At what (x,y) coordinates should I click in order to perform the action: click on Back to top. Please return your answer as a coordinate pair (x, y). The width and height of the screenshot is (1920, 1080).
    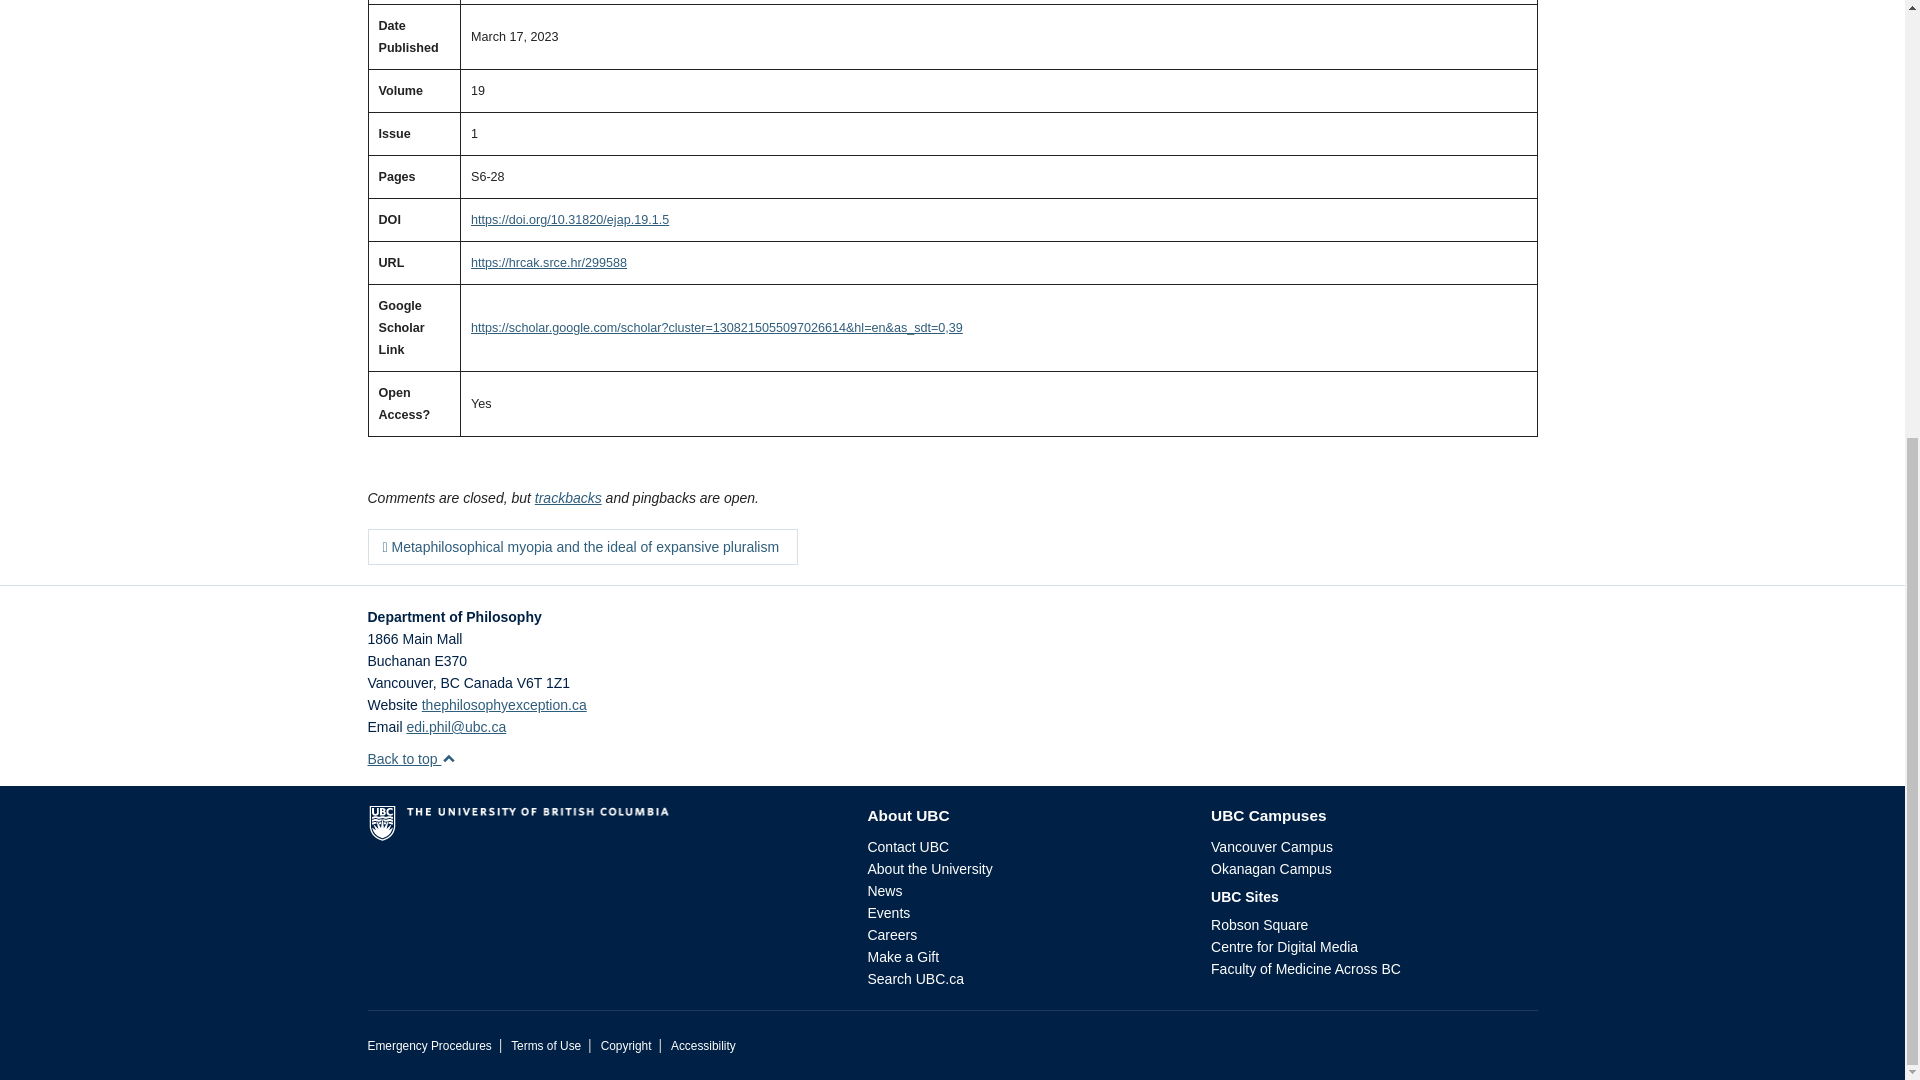
    Looking at the image, I should click on (412, 758).